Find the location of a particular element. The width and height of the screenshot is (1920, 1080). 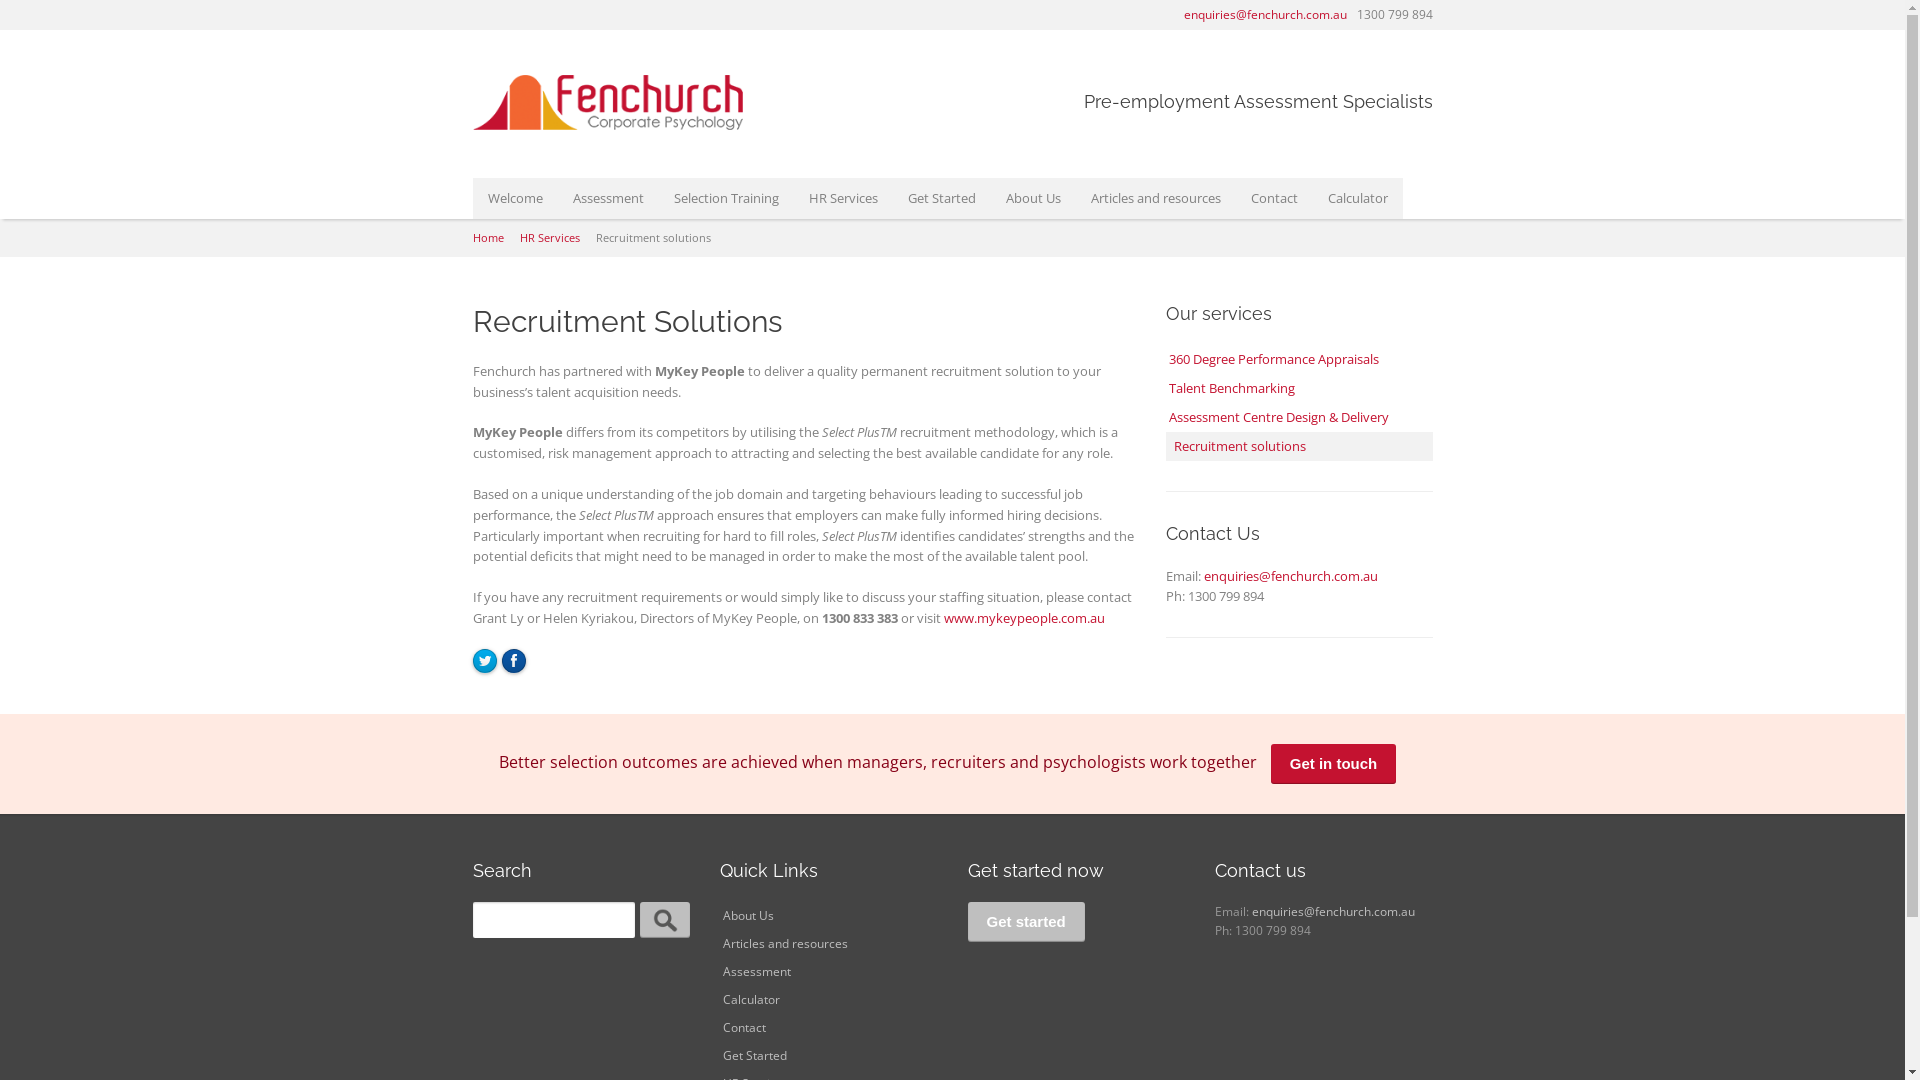

Get in touch is located at coordinates (1334, 764).